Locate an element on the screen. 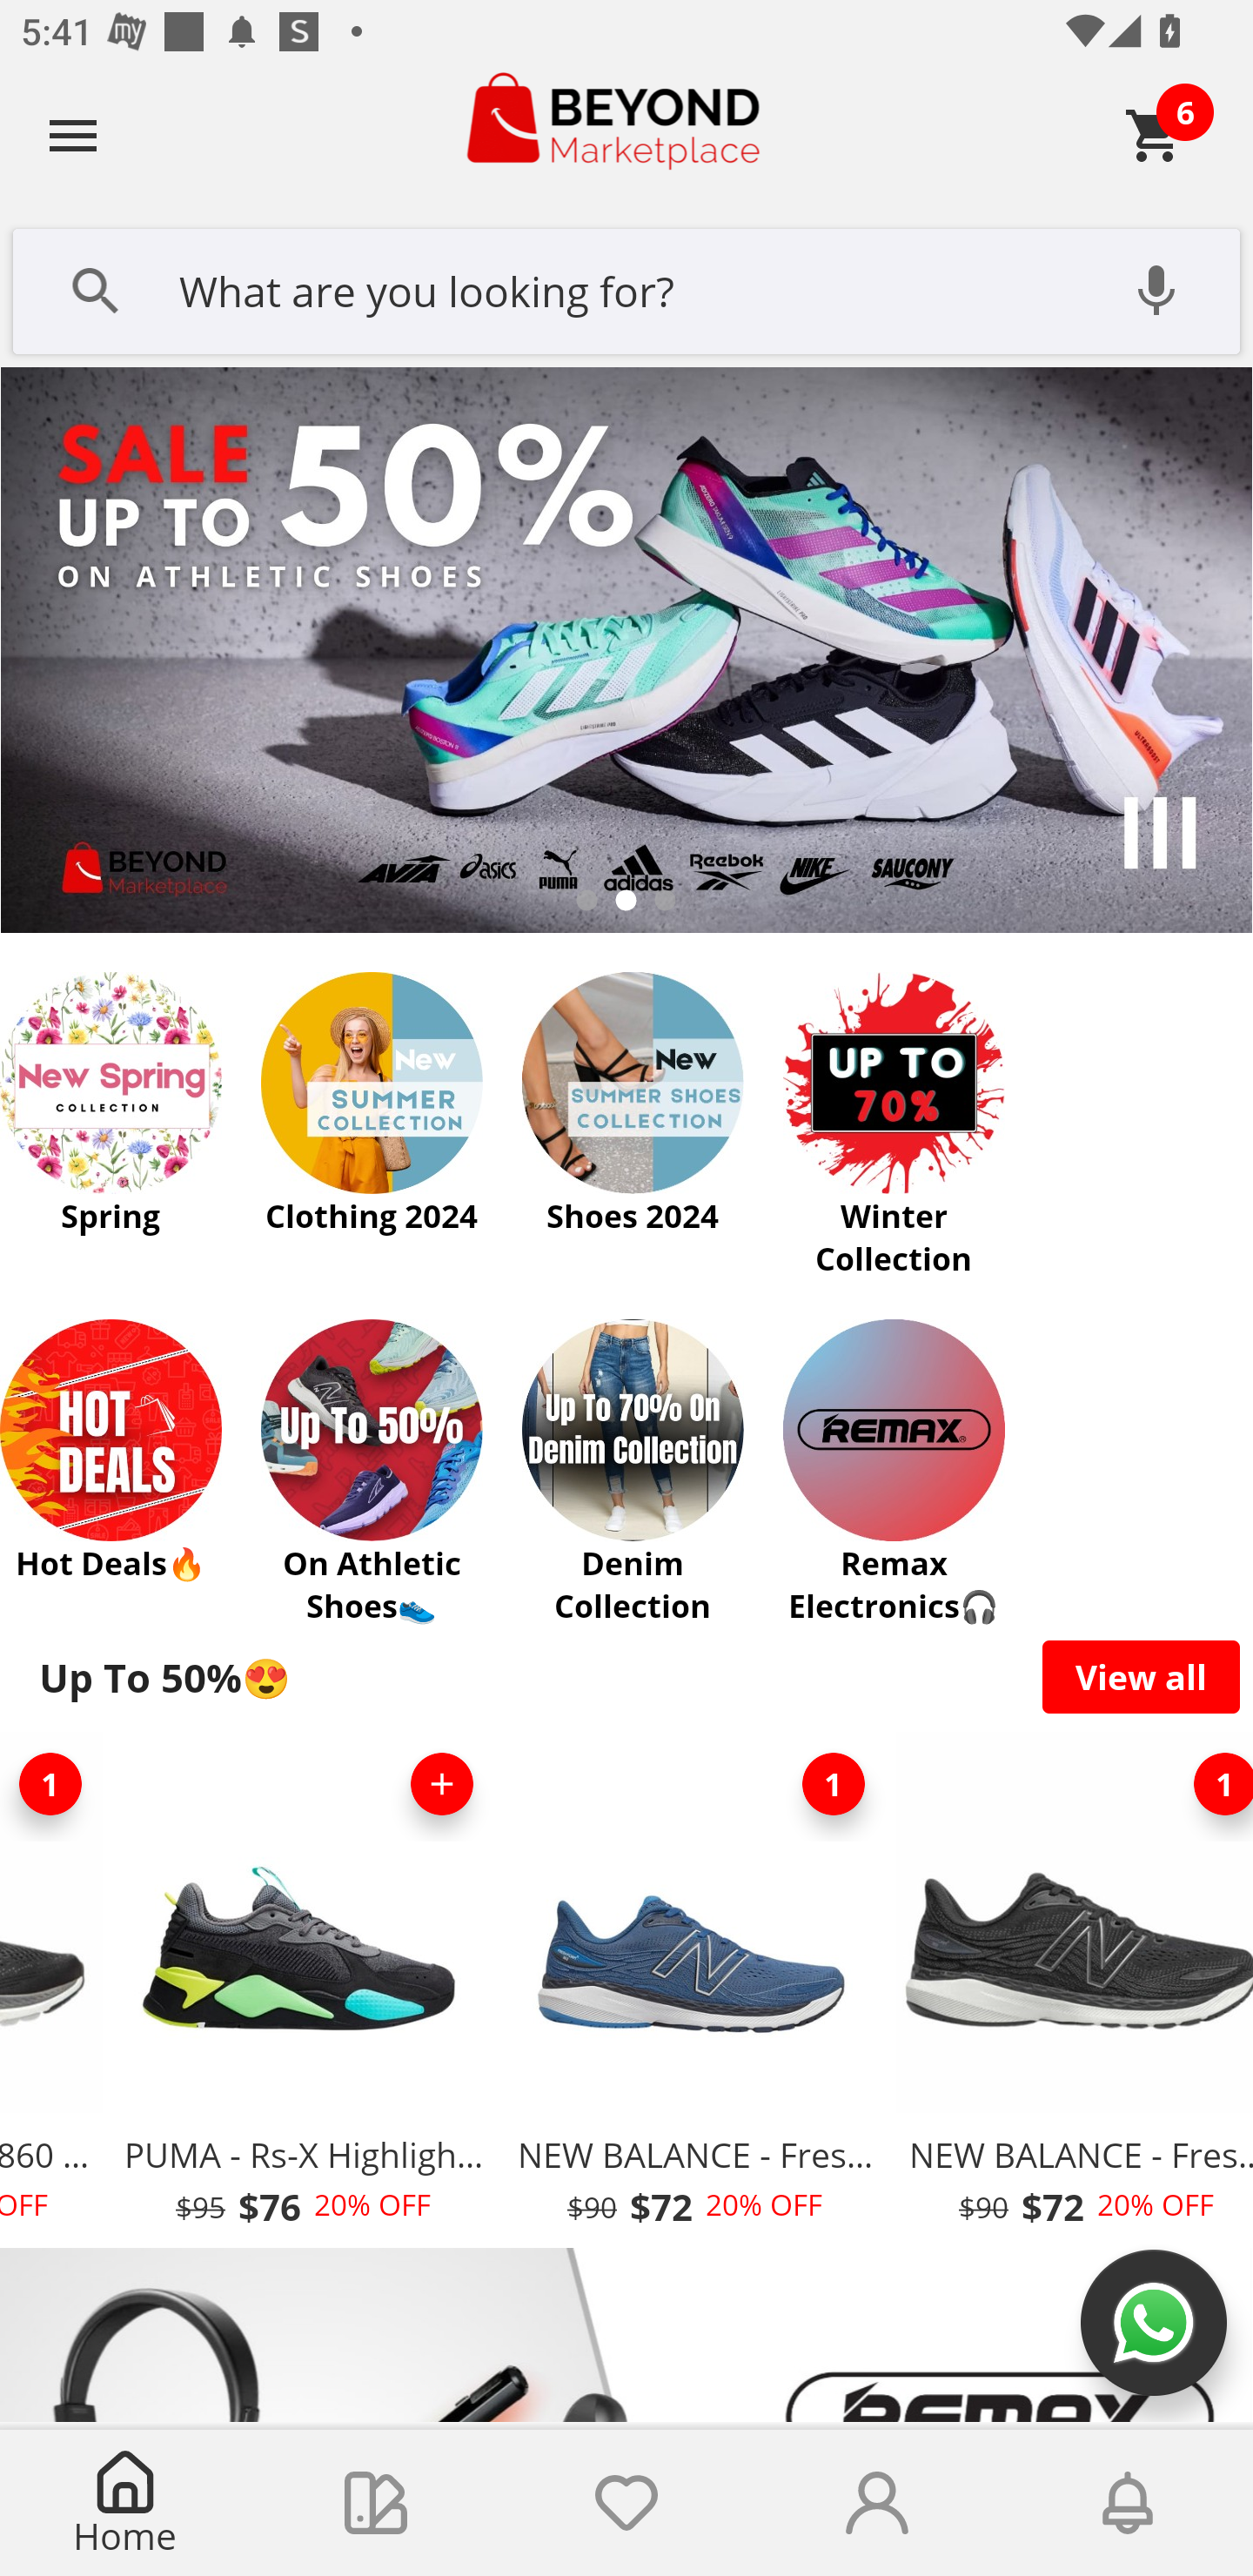  Collections is located at coordinates (376, 2503).